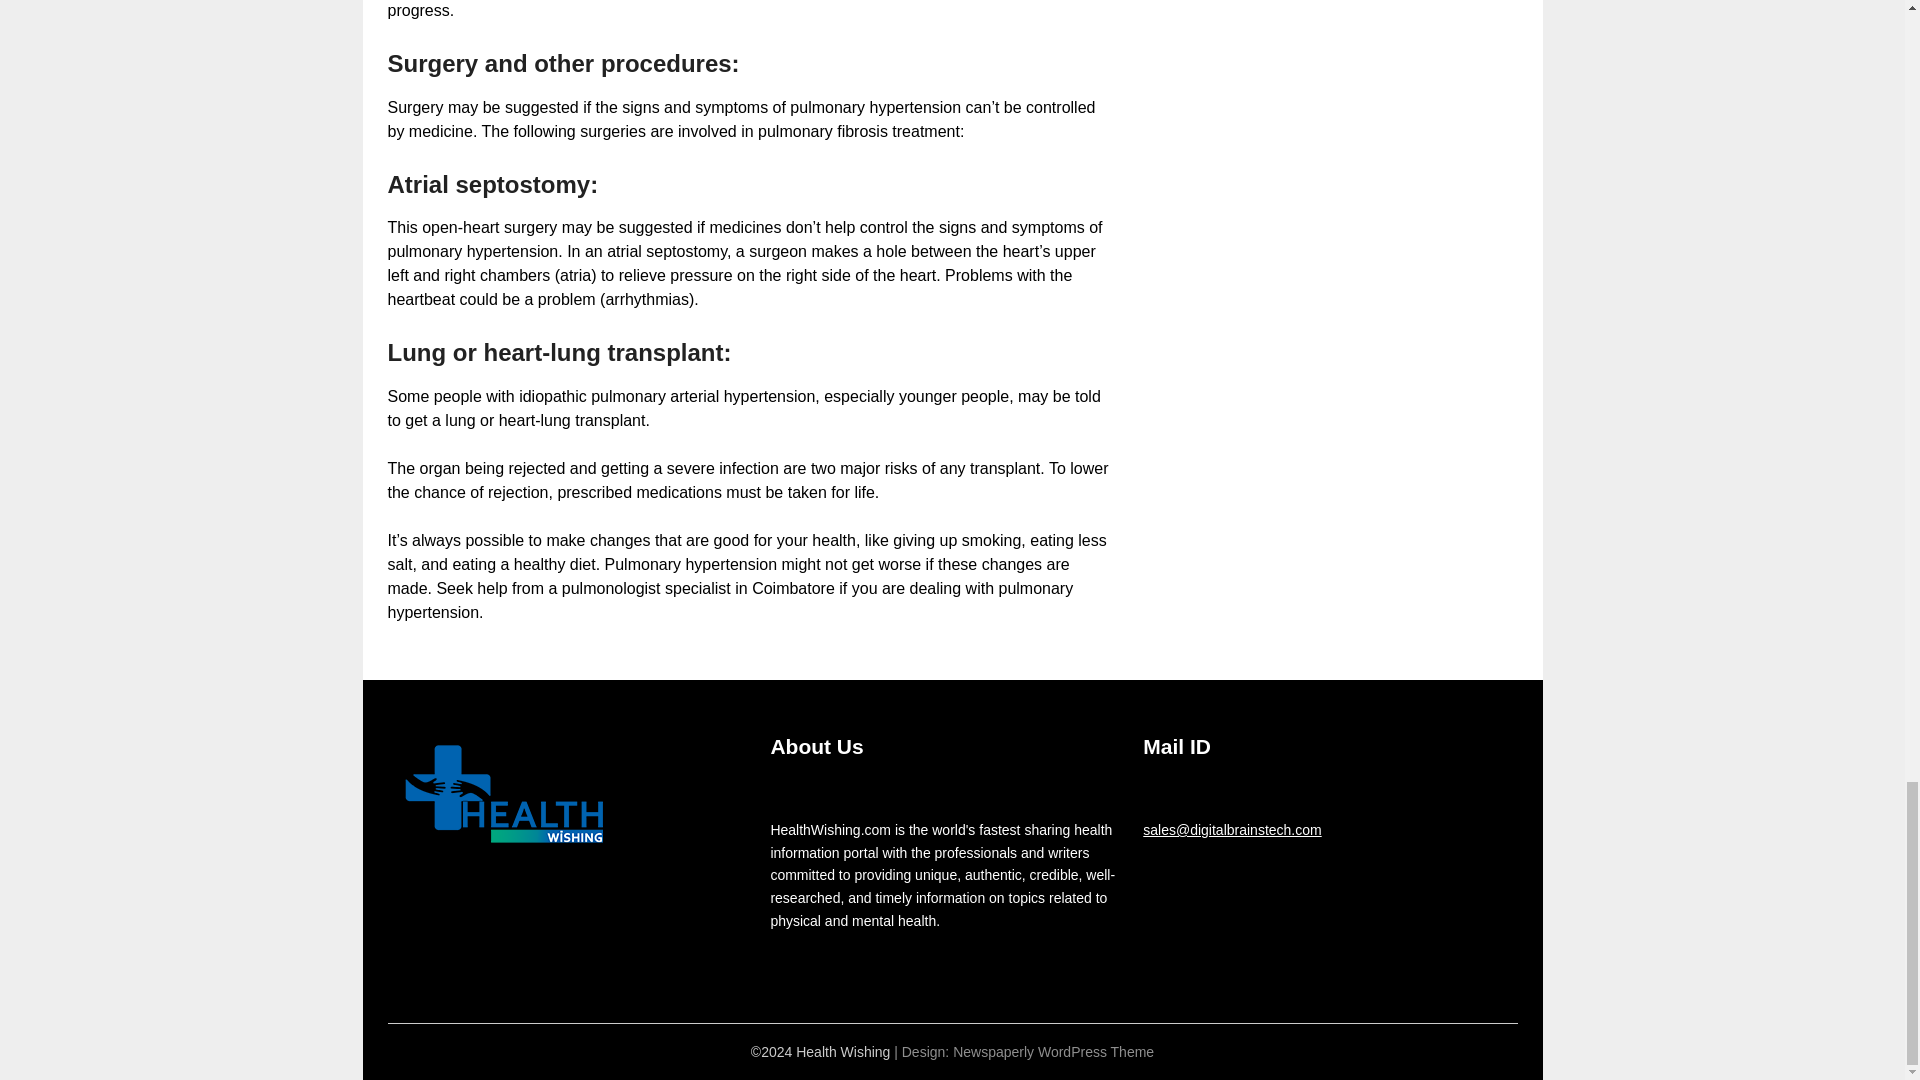  I want to click on Newspaperly WordPress Theme, so click(1052, 1052).